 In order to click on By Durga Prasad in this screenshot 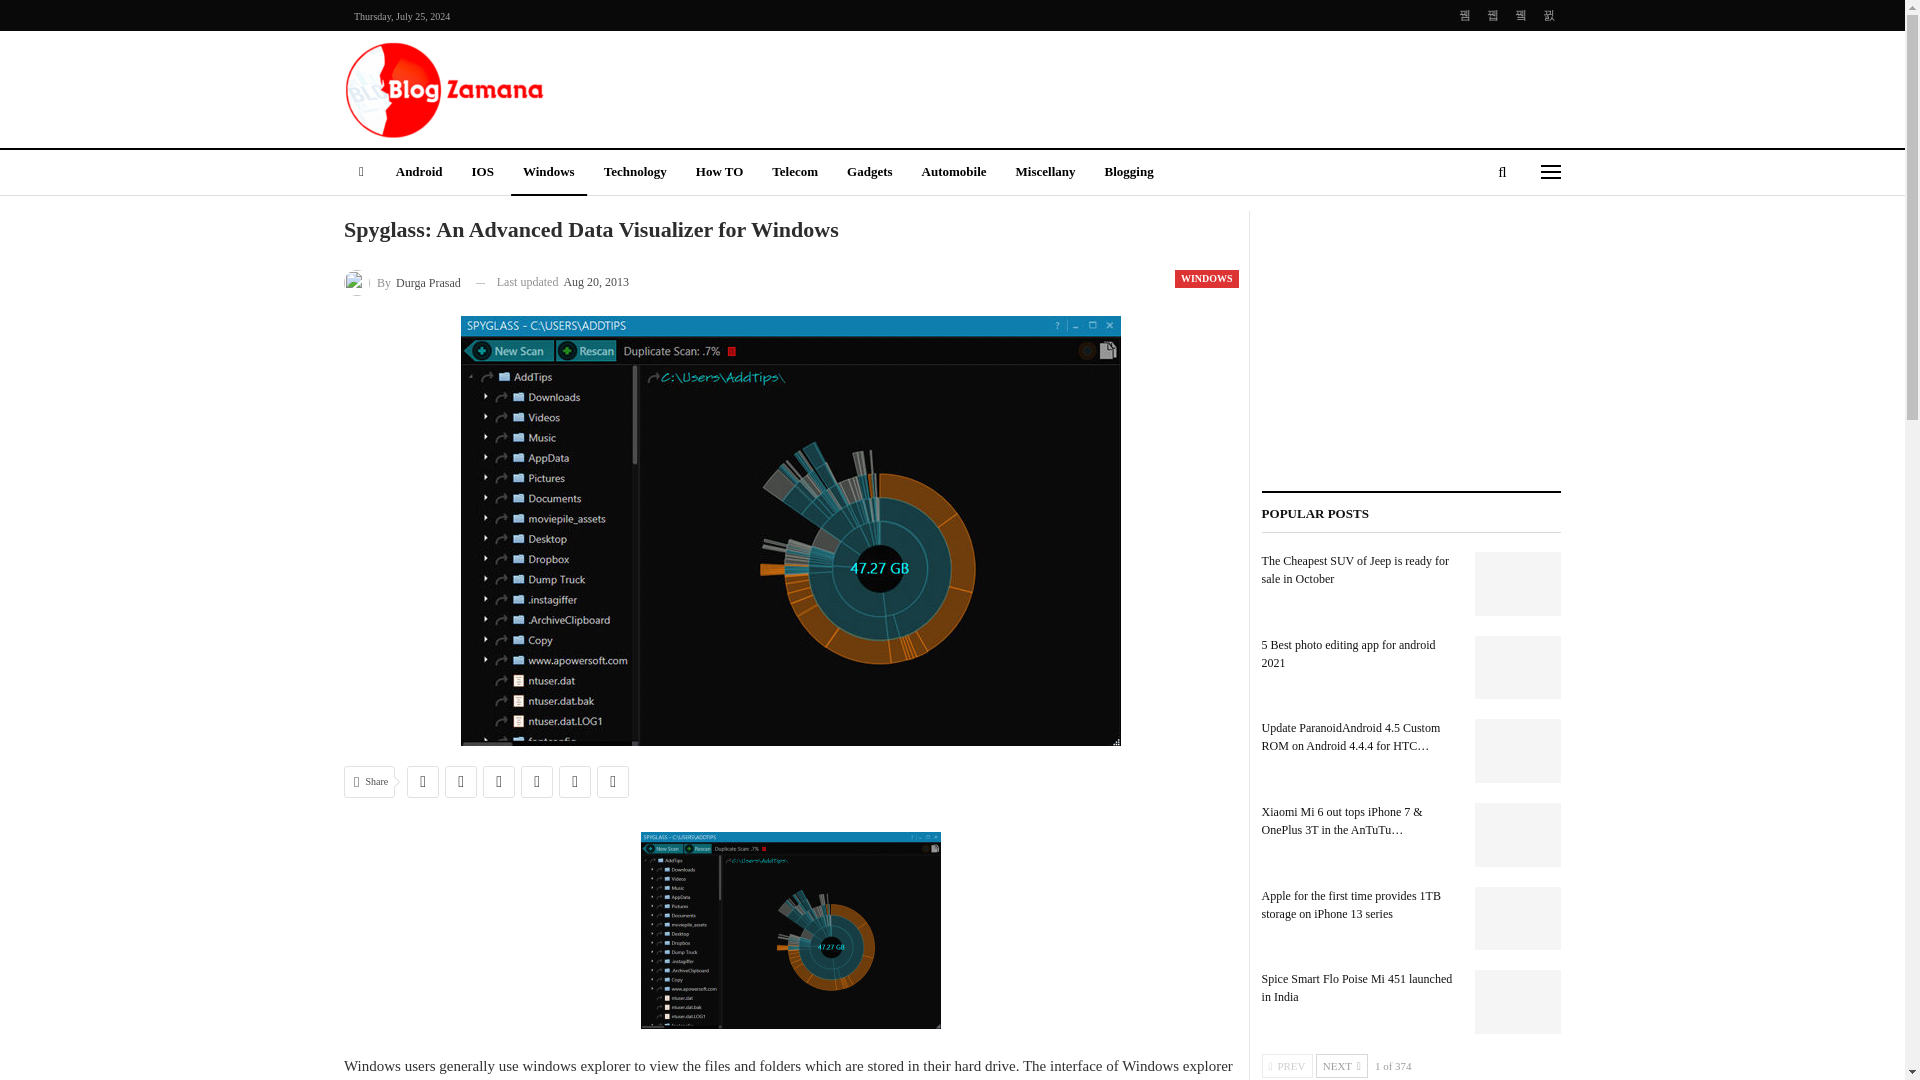, I will do `click(402, 282)`.